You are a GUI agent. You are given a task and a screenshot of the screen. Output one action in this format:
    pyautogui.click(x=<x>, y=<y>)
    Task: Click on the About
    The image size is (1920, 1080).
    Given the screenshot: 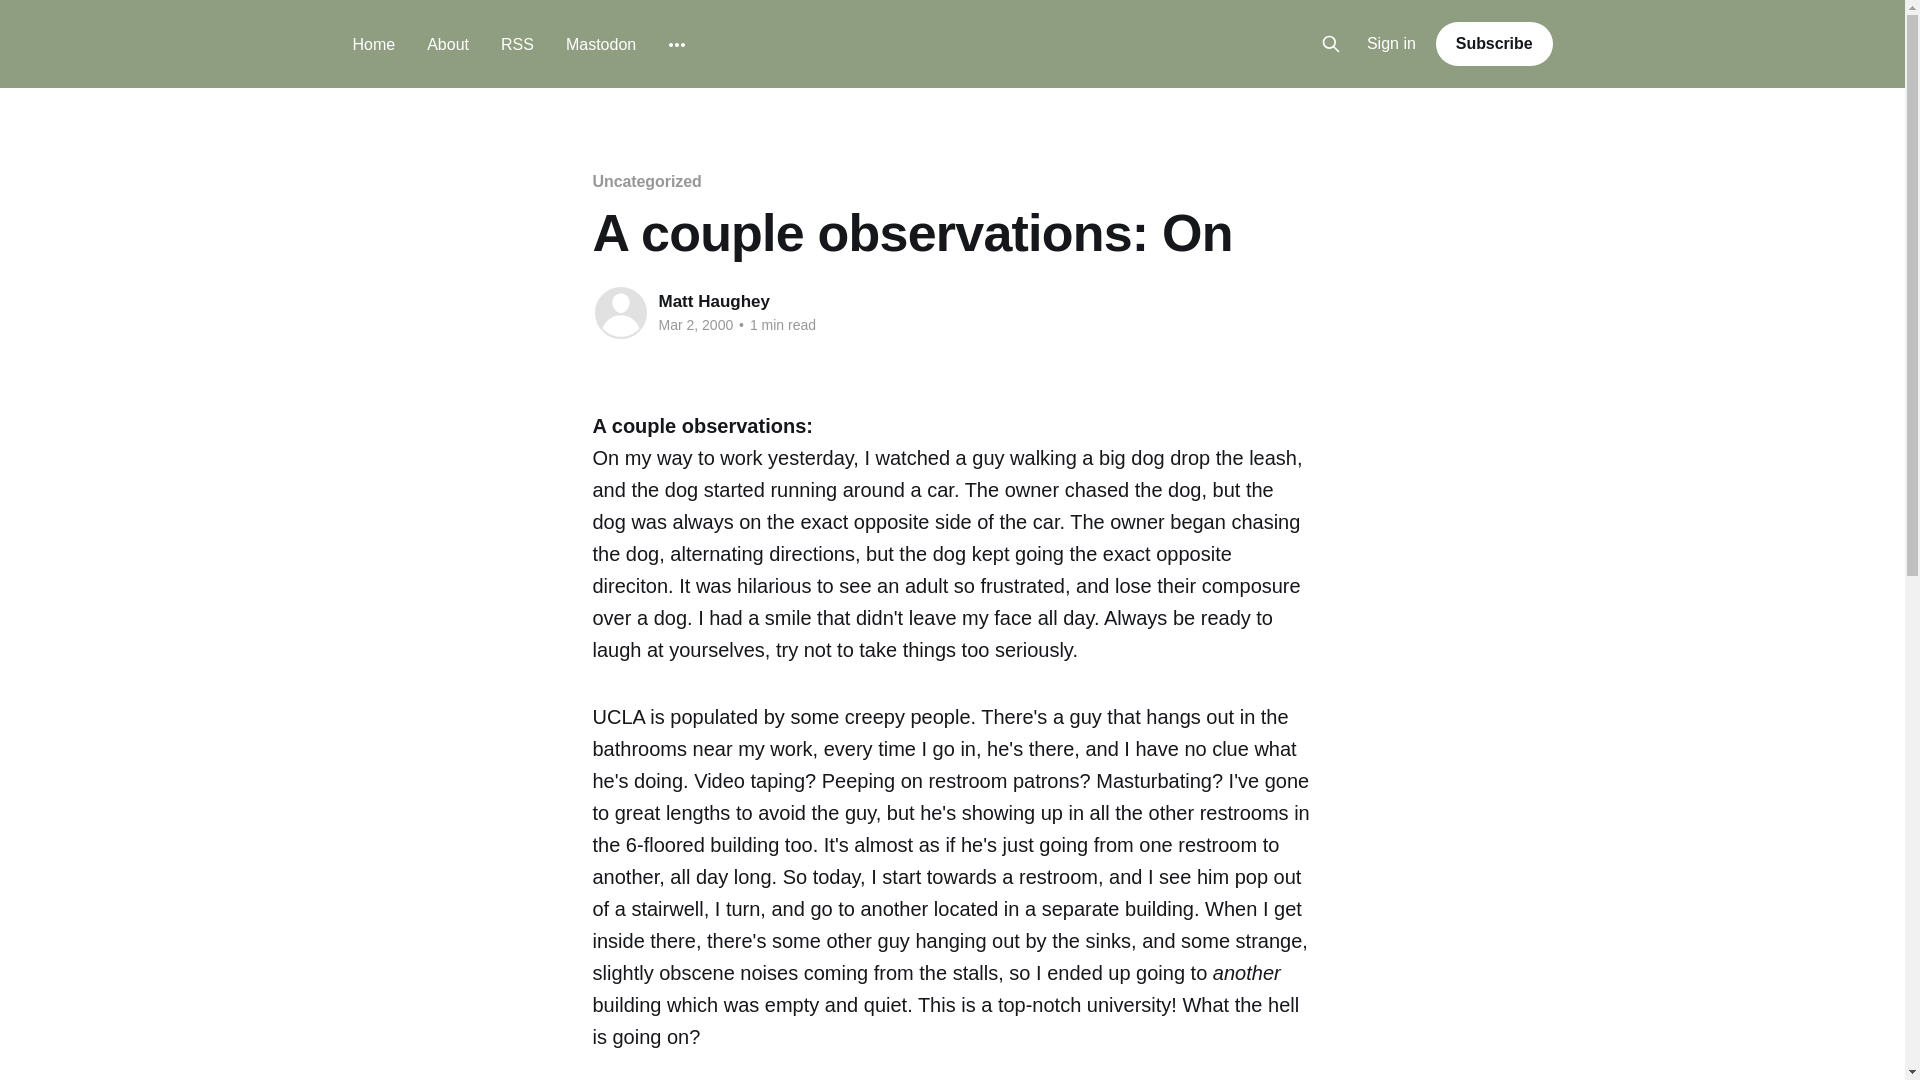 What is the action you would take?
    pyautogui.click(x=447, y=44)
    